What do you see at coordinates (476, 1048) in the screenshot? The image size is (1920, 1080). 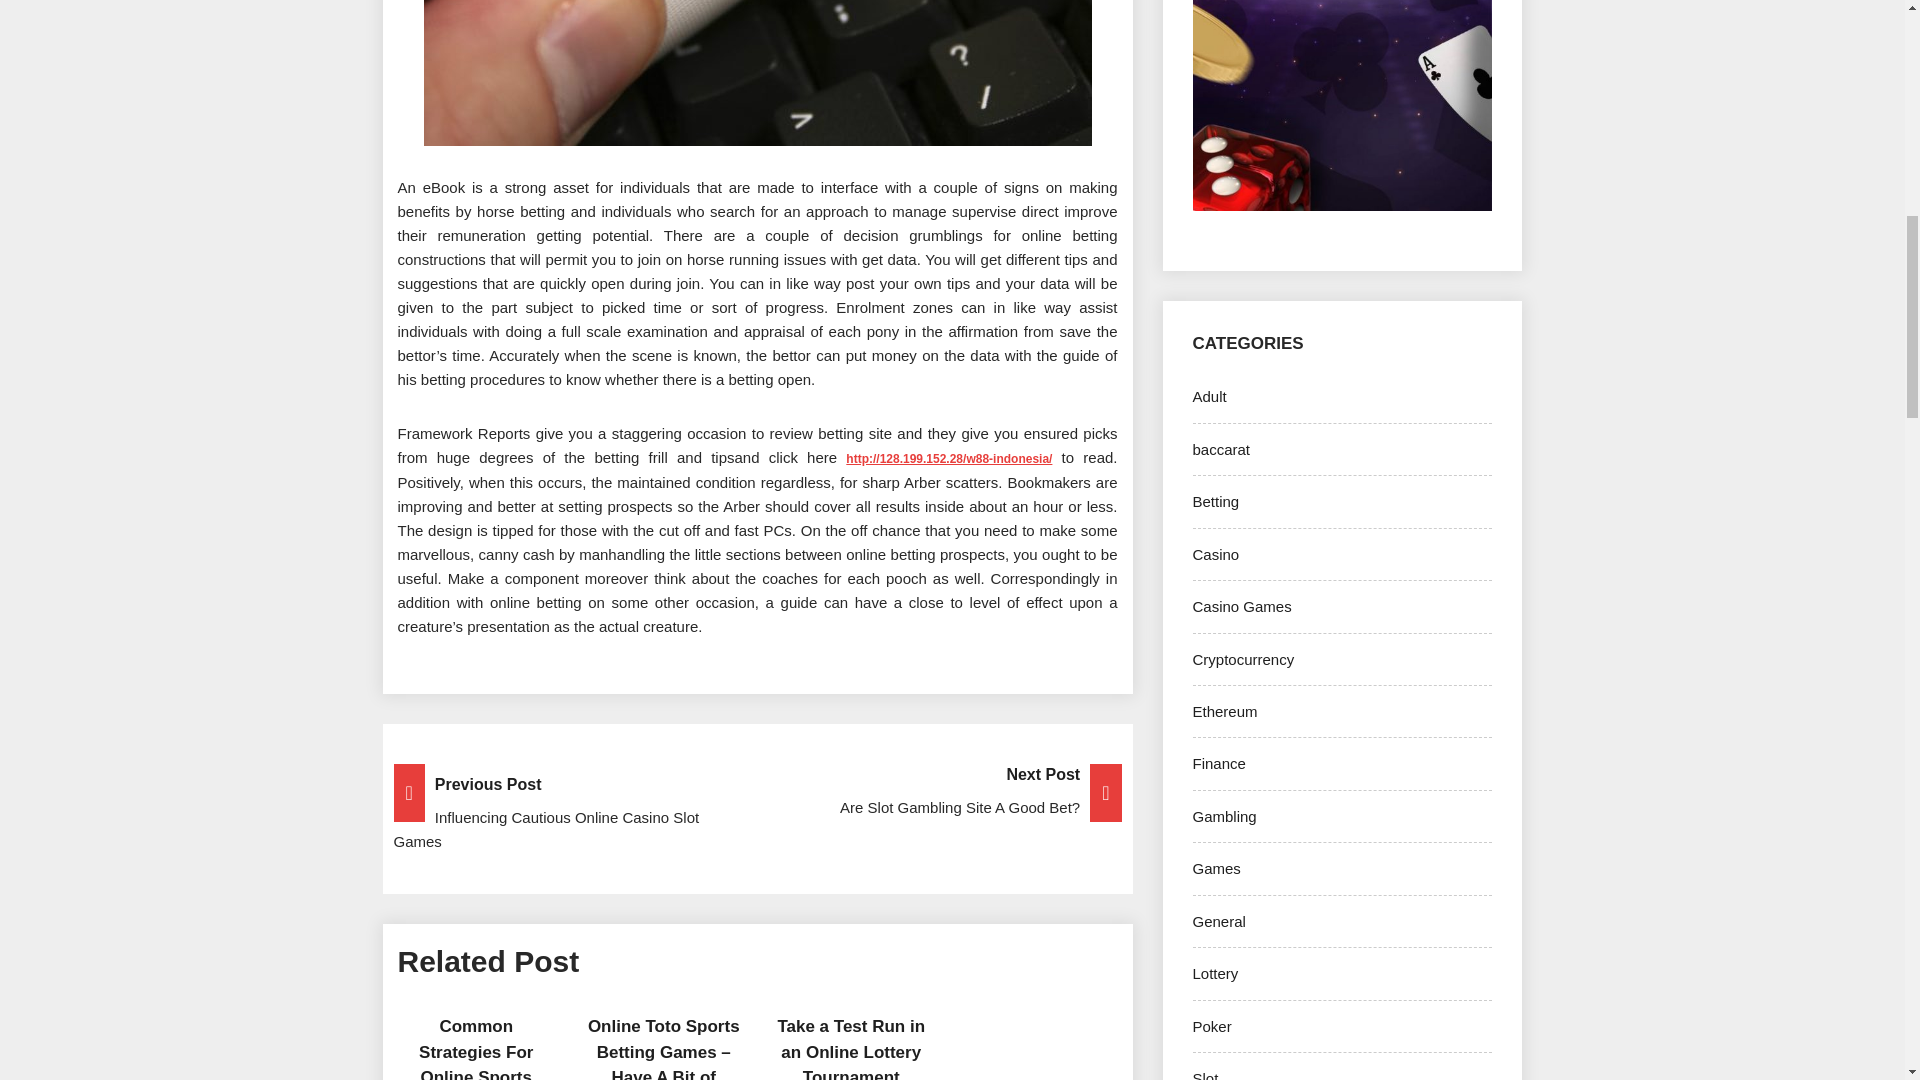 I see `Common Strategies For Online Sports Betting Games` at bounding box center [476, 1048].